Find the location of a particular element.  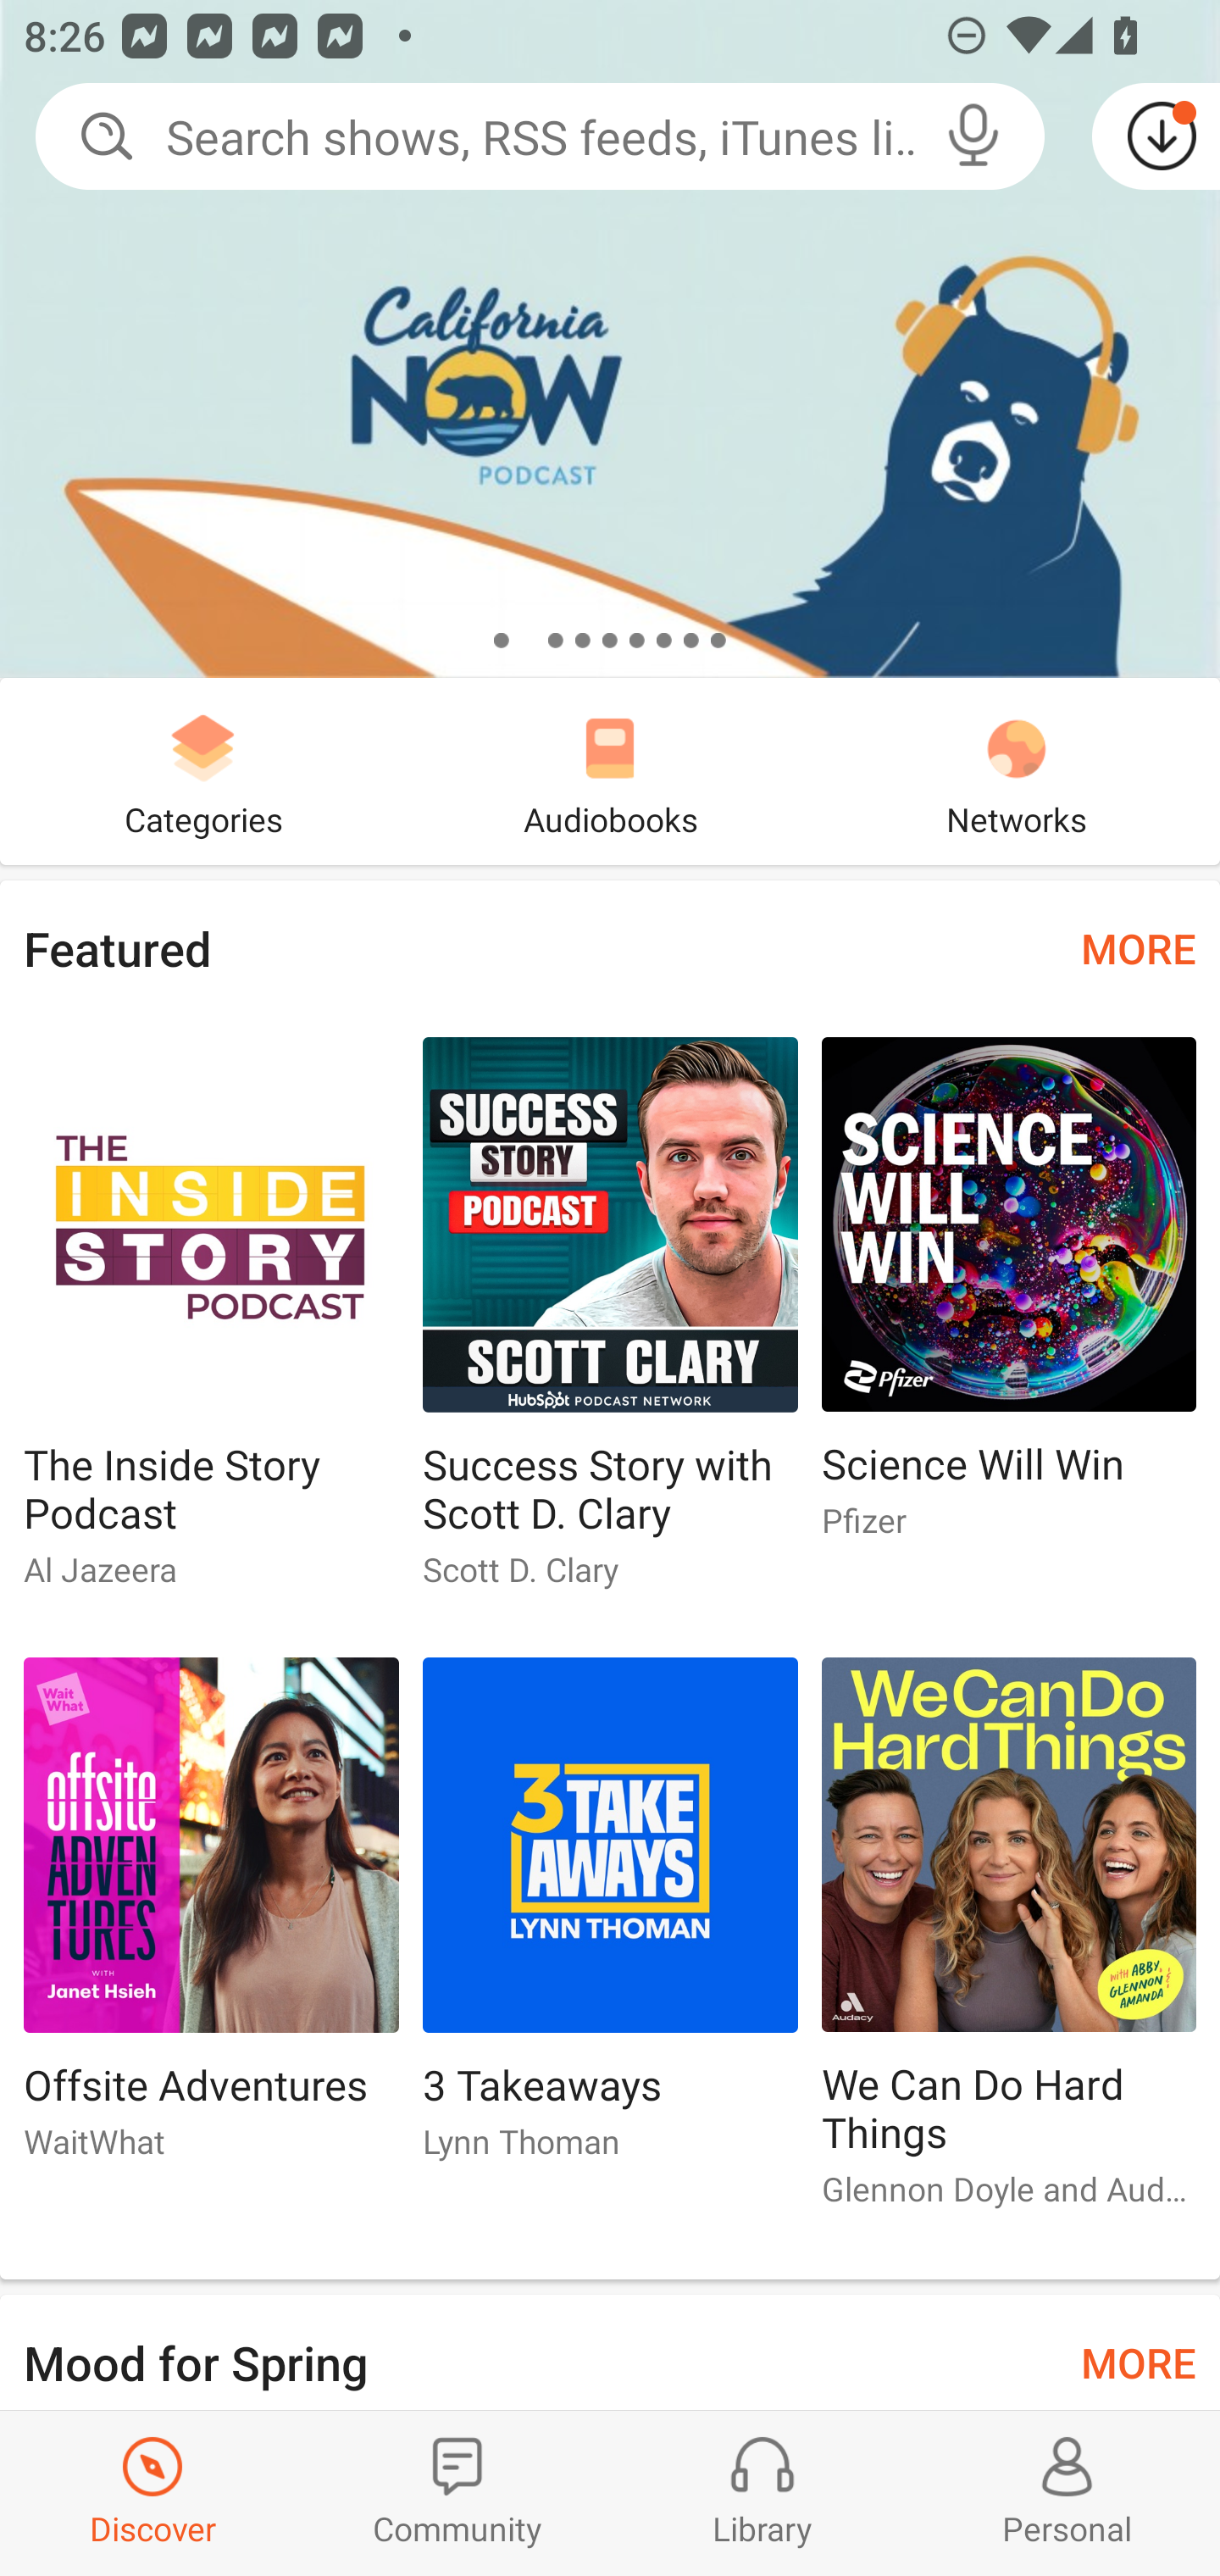

Audiobooks is located at coordinates (610, 771).